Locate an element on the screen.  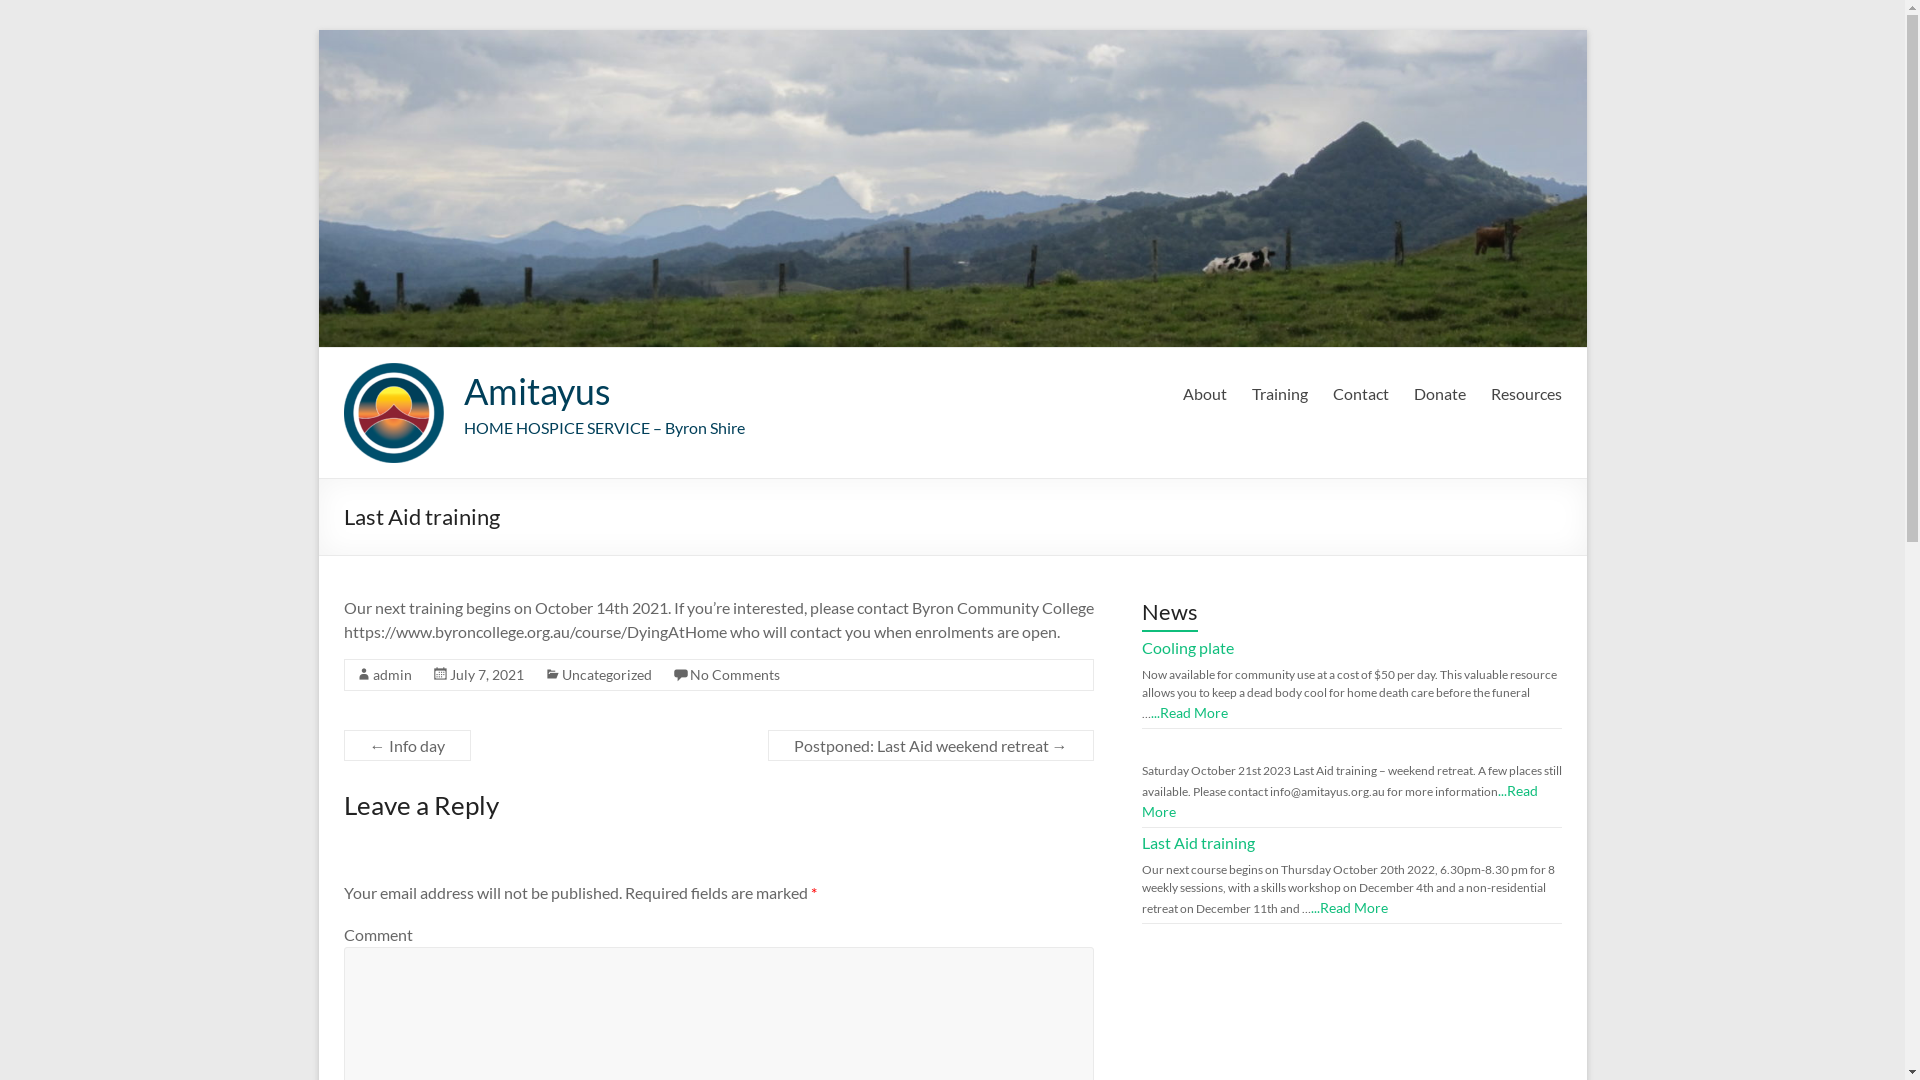
...Read More is located at coordinates (1340, 801).